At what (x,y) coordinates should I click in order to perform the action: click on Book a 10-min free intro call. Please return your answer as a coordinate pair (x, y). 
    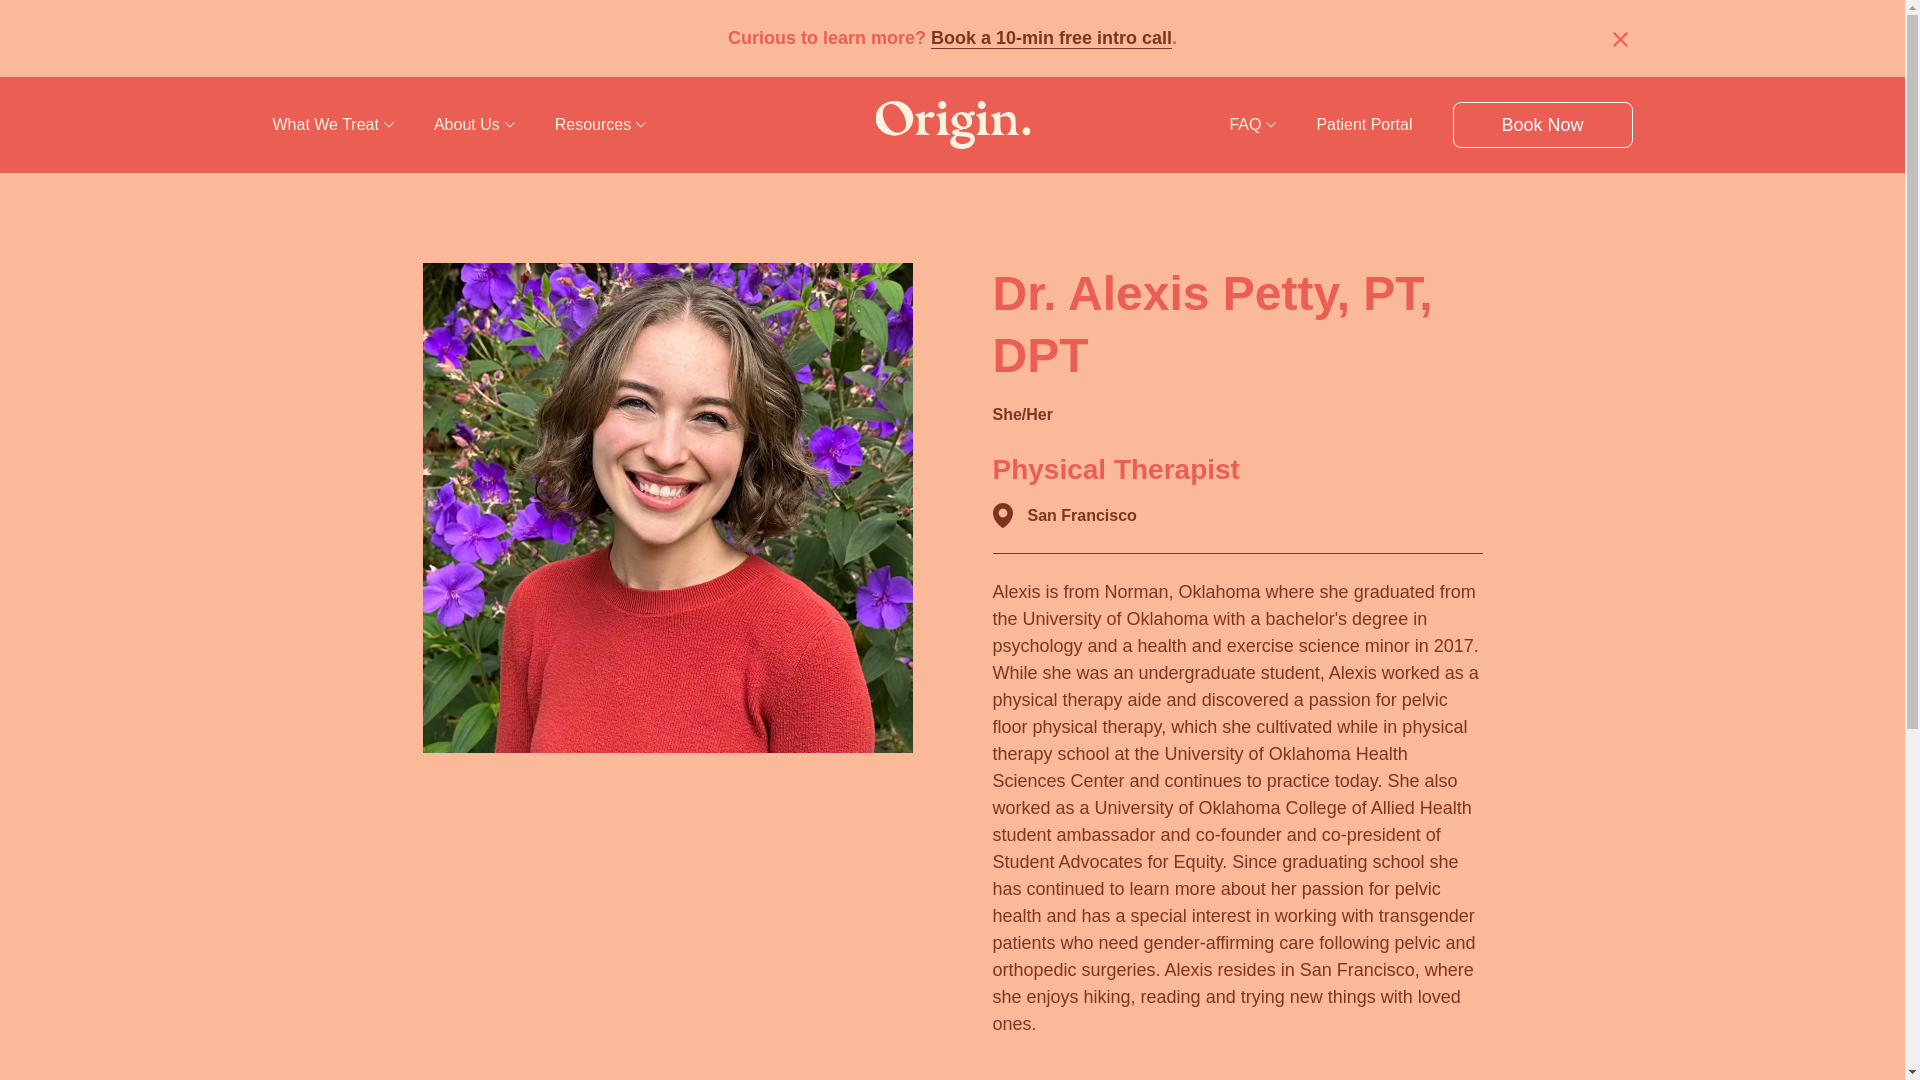
    Looking at the image, I should click on (1051, 38).